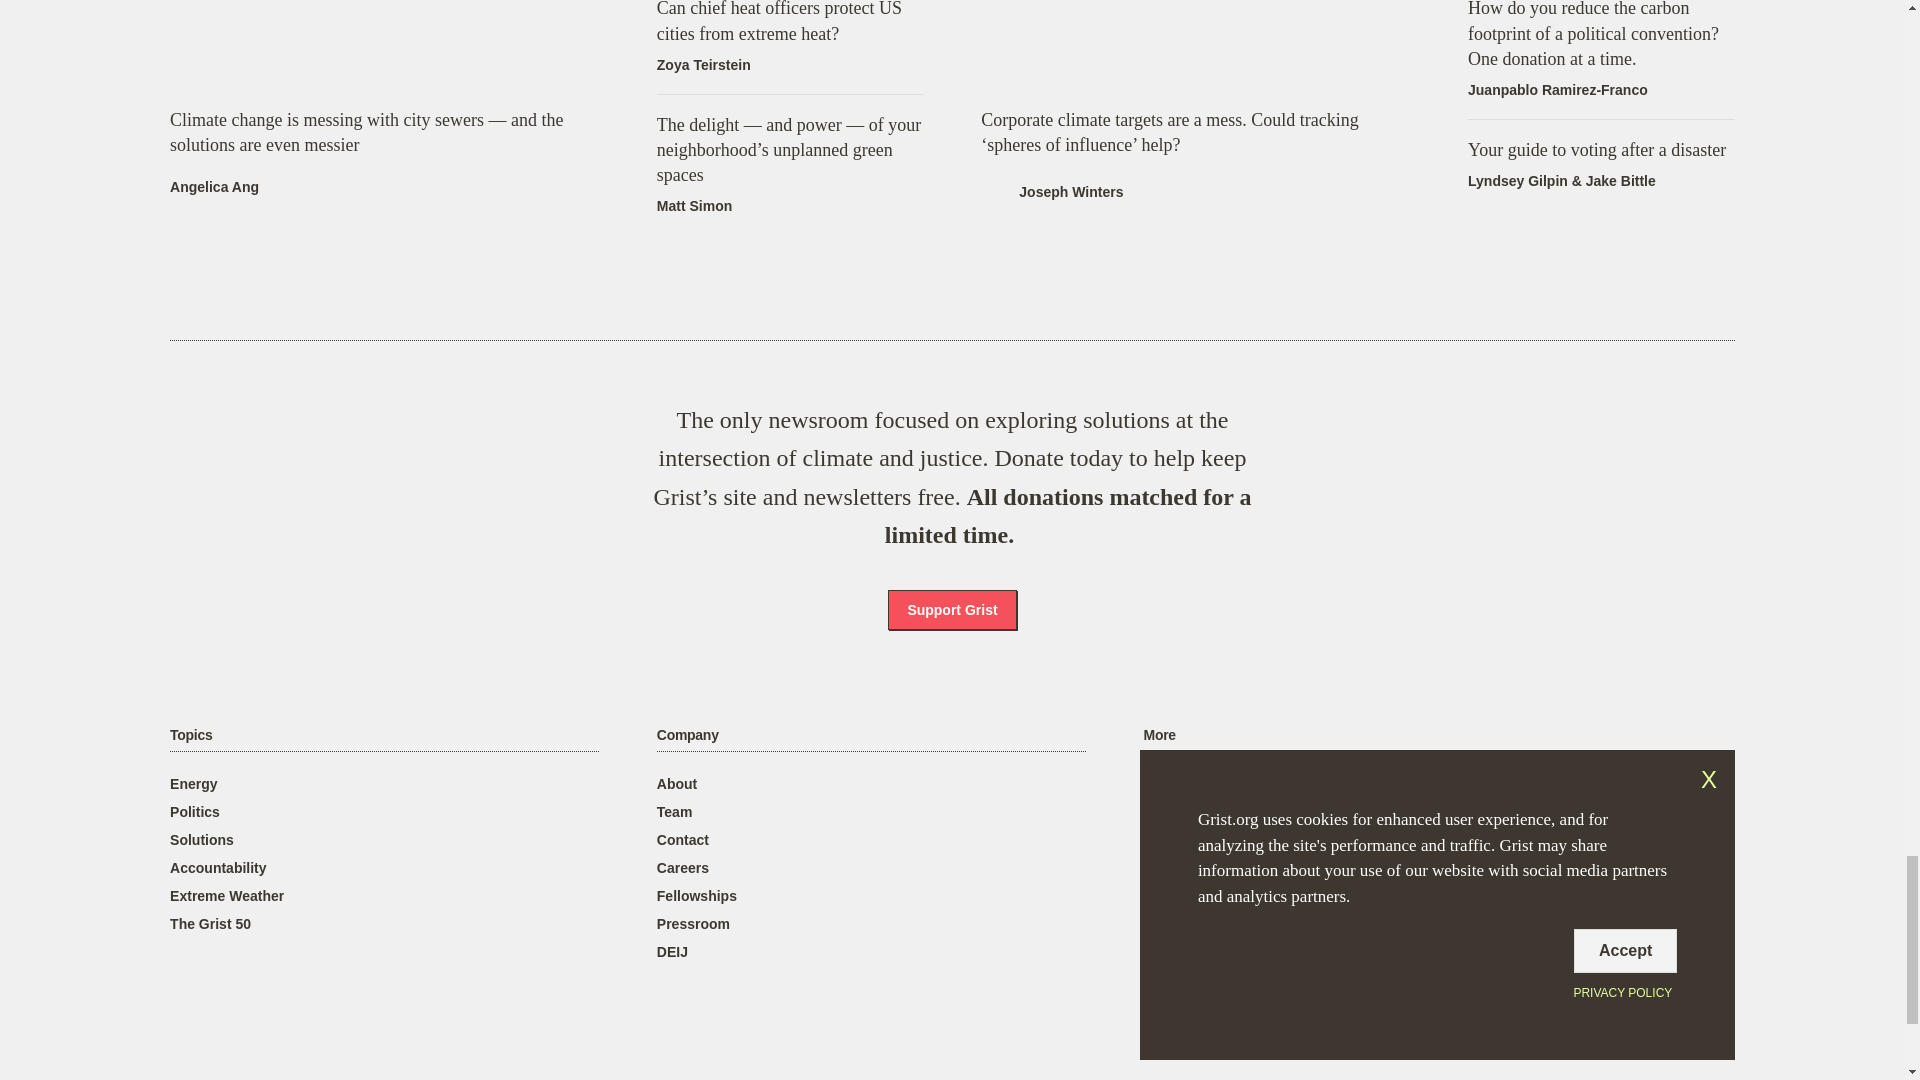 Image resolution: width=1920 pixels, height=1080 pixels. Describe the element at coordinates (687, 735) in the screenshot. I see `Company` at that location.